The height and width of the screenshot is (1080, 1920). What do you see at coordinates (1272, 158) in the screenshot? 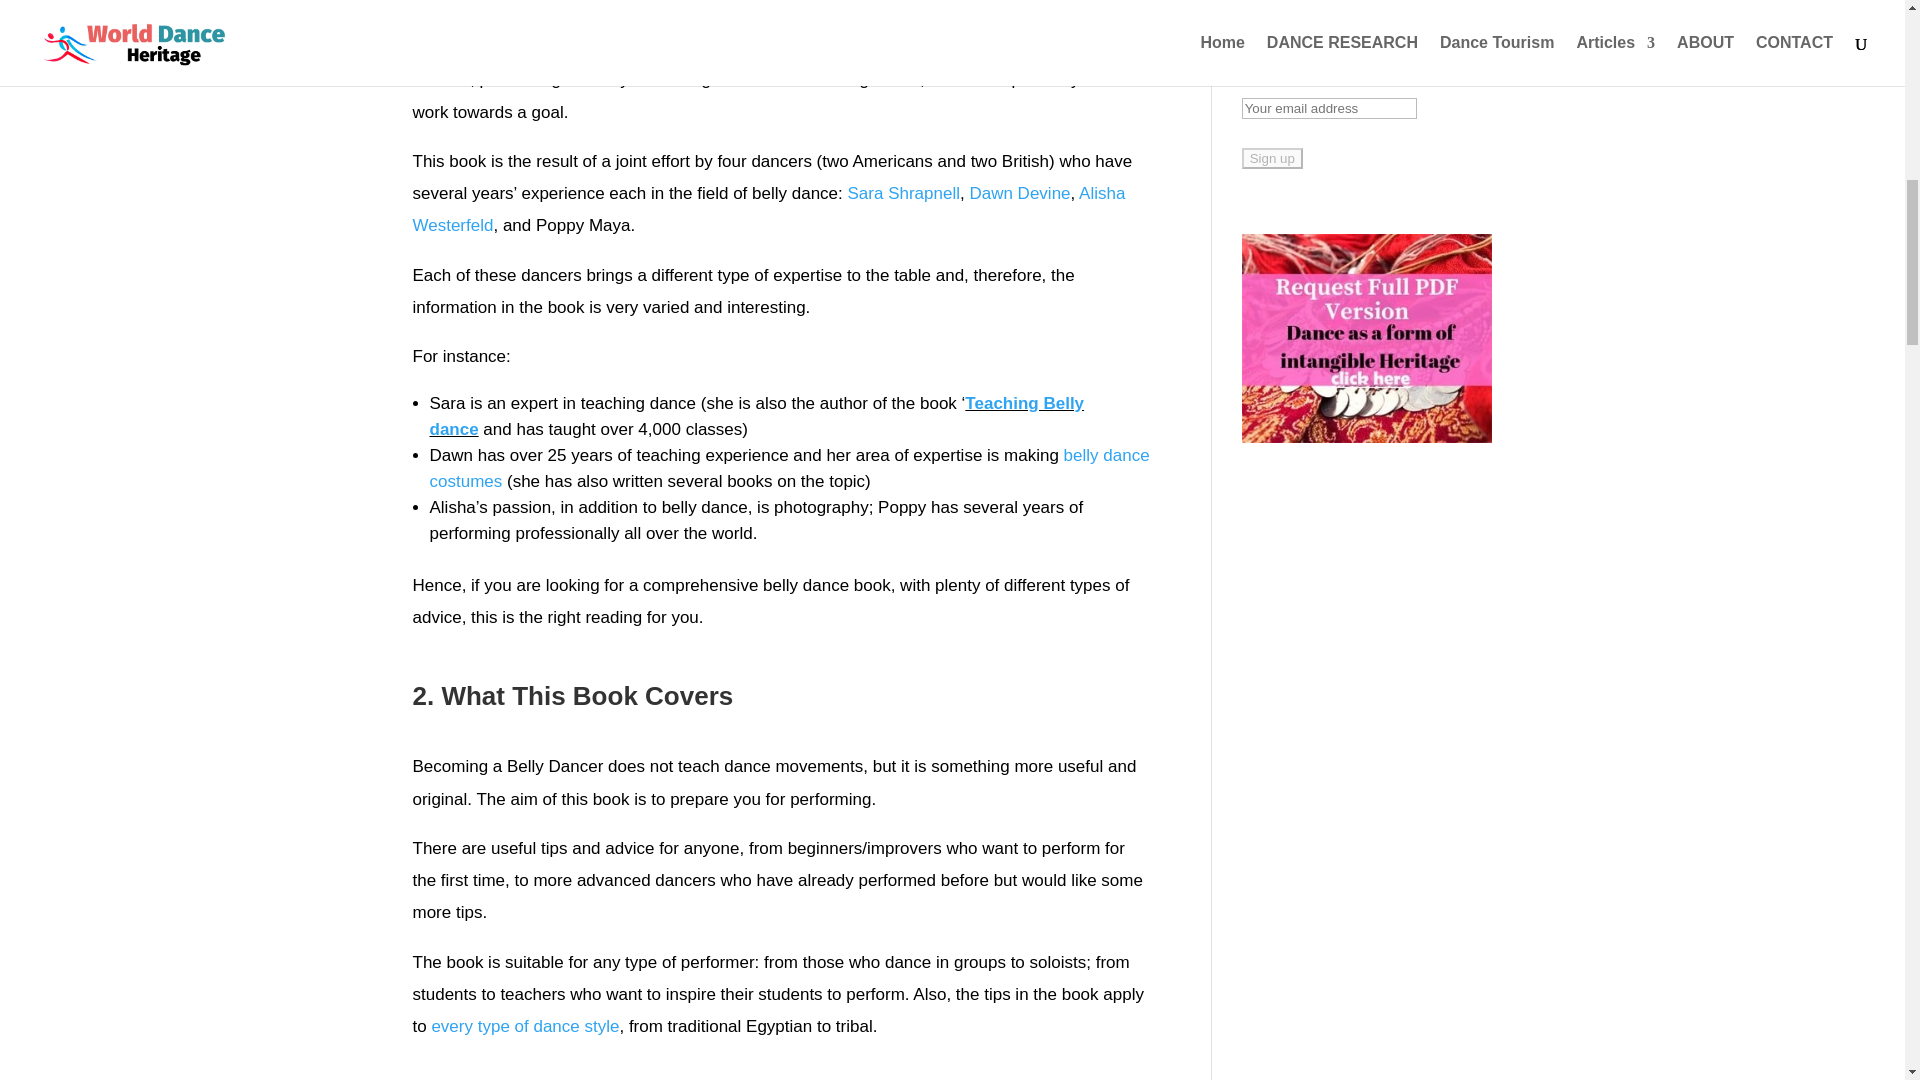
I see `Sign up` at bounding box center [1272, 158].